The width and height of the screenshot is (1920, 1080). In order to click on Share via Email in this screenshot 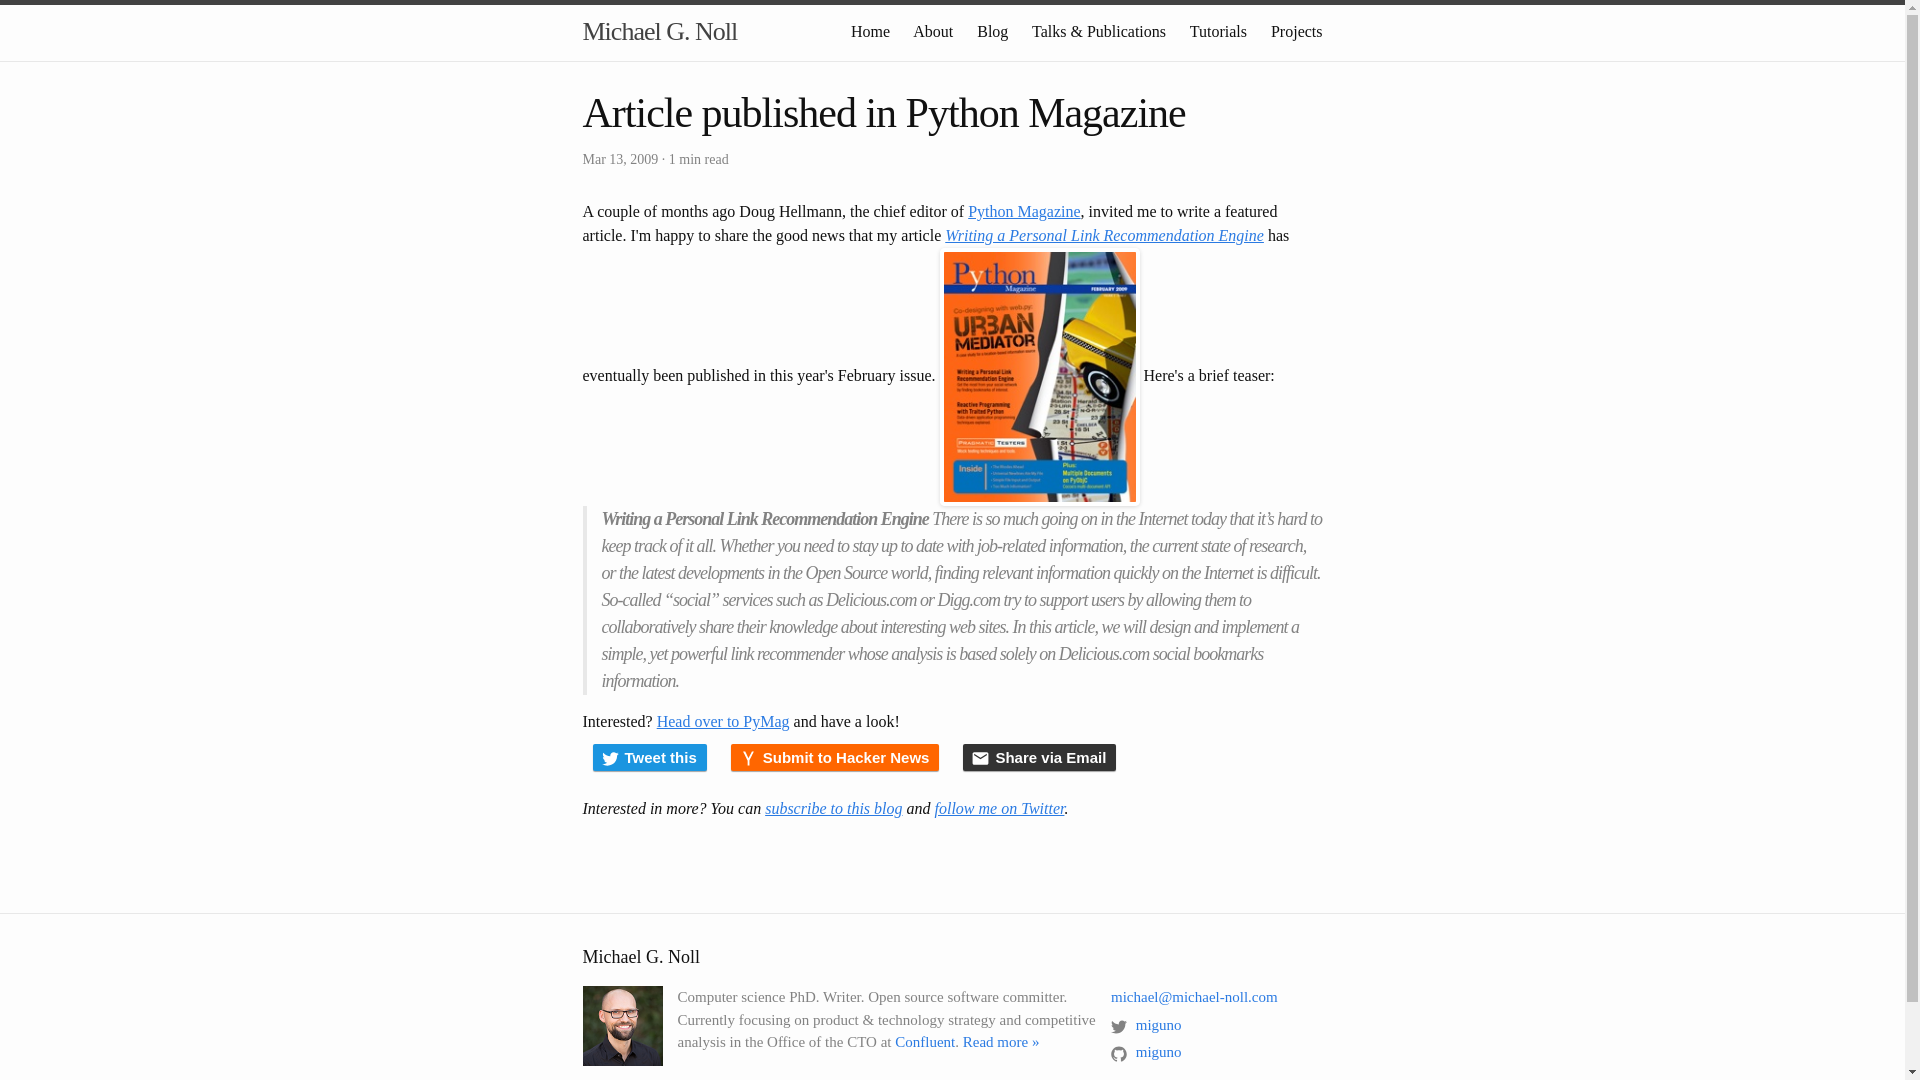, I will do `click(1039, 758)`.